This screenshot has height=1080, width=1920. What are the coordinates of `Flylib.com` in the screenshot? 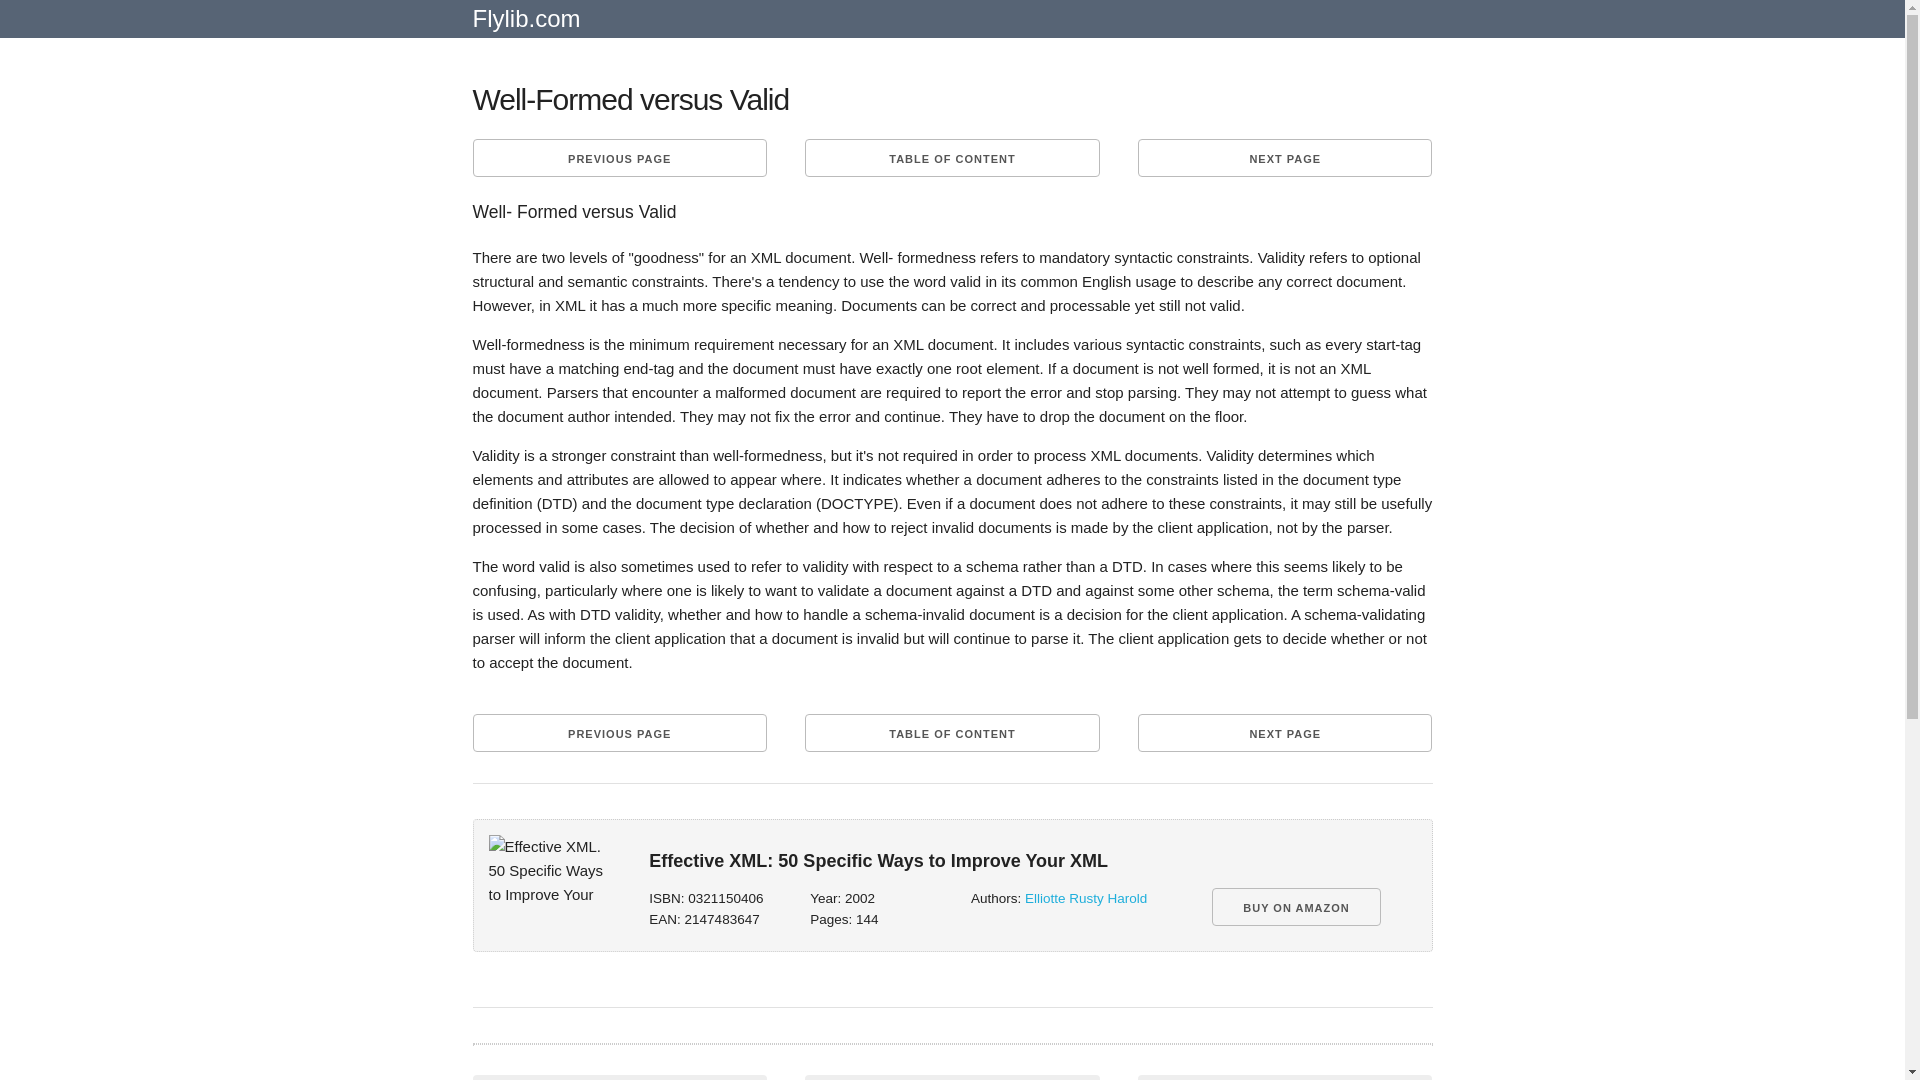 It's located at (526, 26).